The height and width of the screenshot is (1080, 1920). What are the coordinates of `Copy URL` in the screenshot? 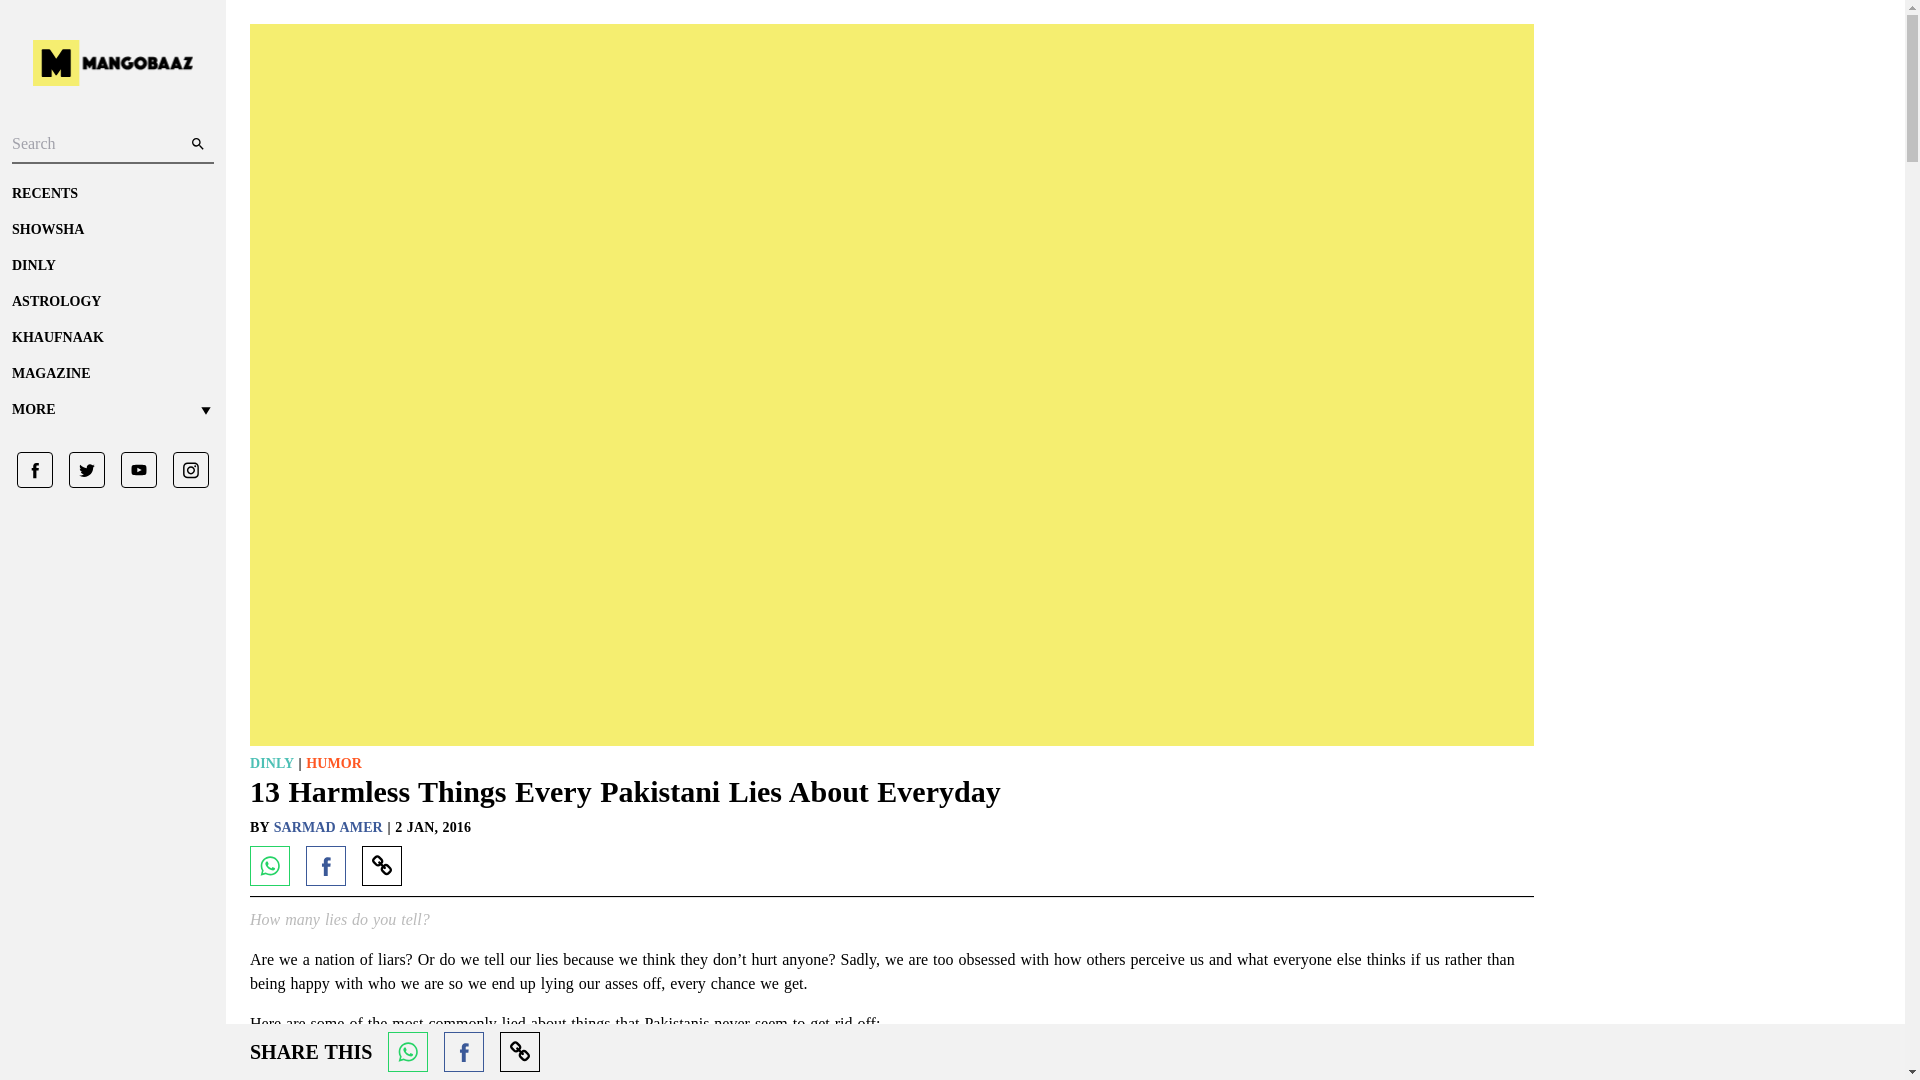 It's located at (519, 1052).